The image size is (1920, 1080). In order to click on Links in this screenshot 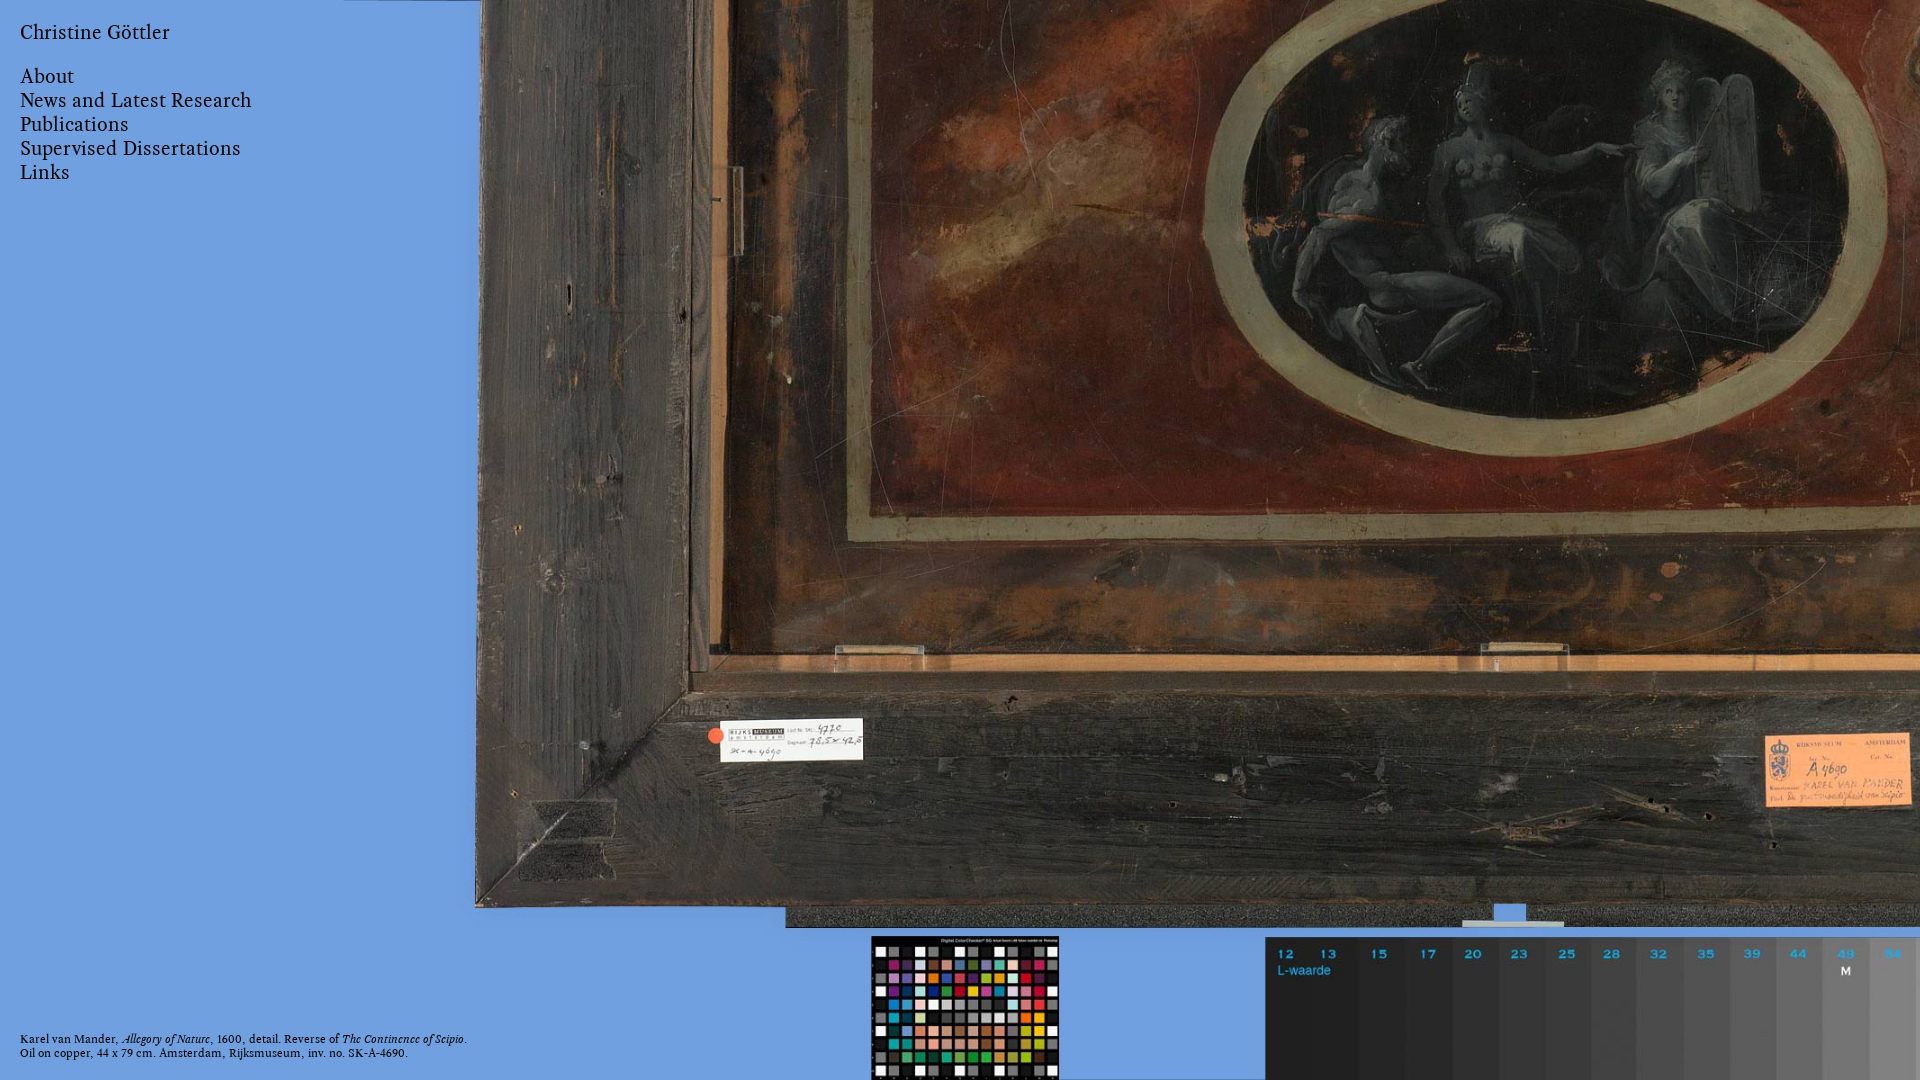, I will do `click(45, 172)`.